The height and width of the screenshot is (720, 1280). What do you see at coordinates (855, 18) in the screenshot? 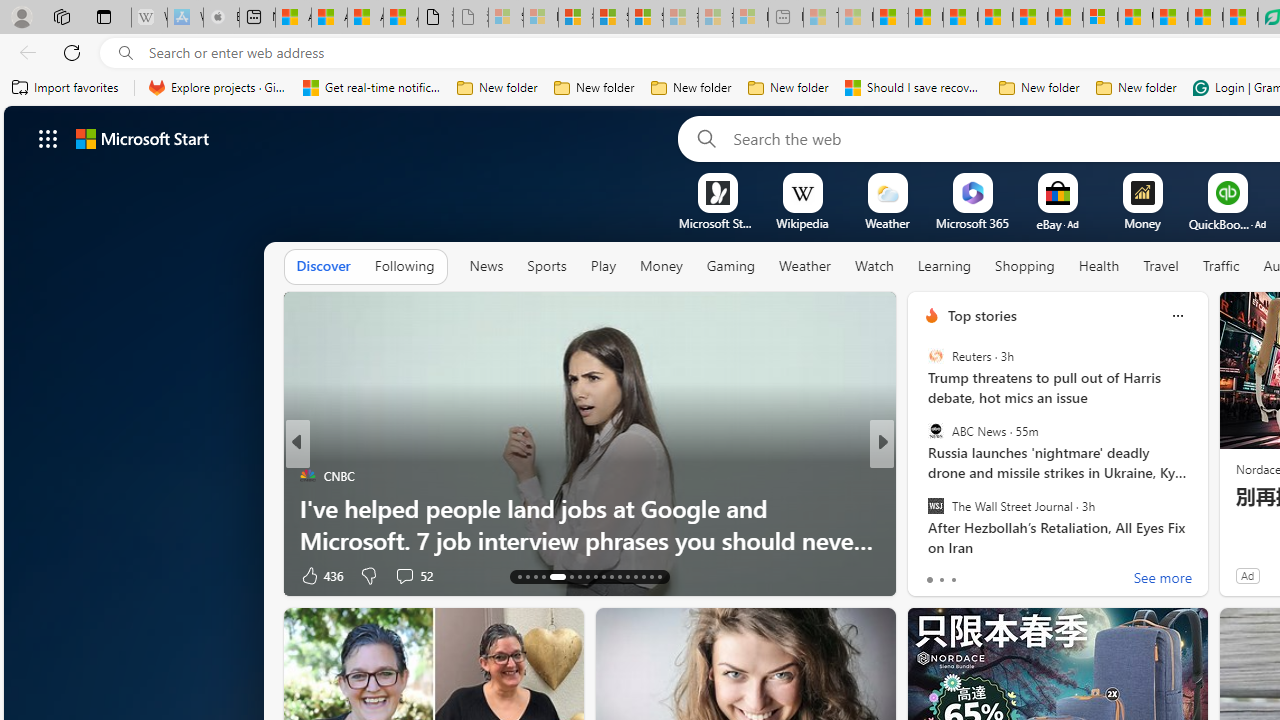
I see `Marine life - MSN - Sleeping` at bounding box center [855, 18].